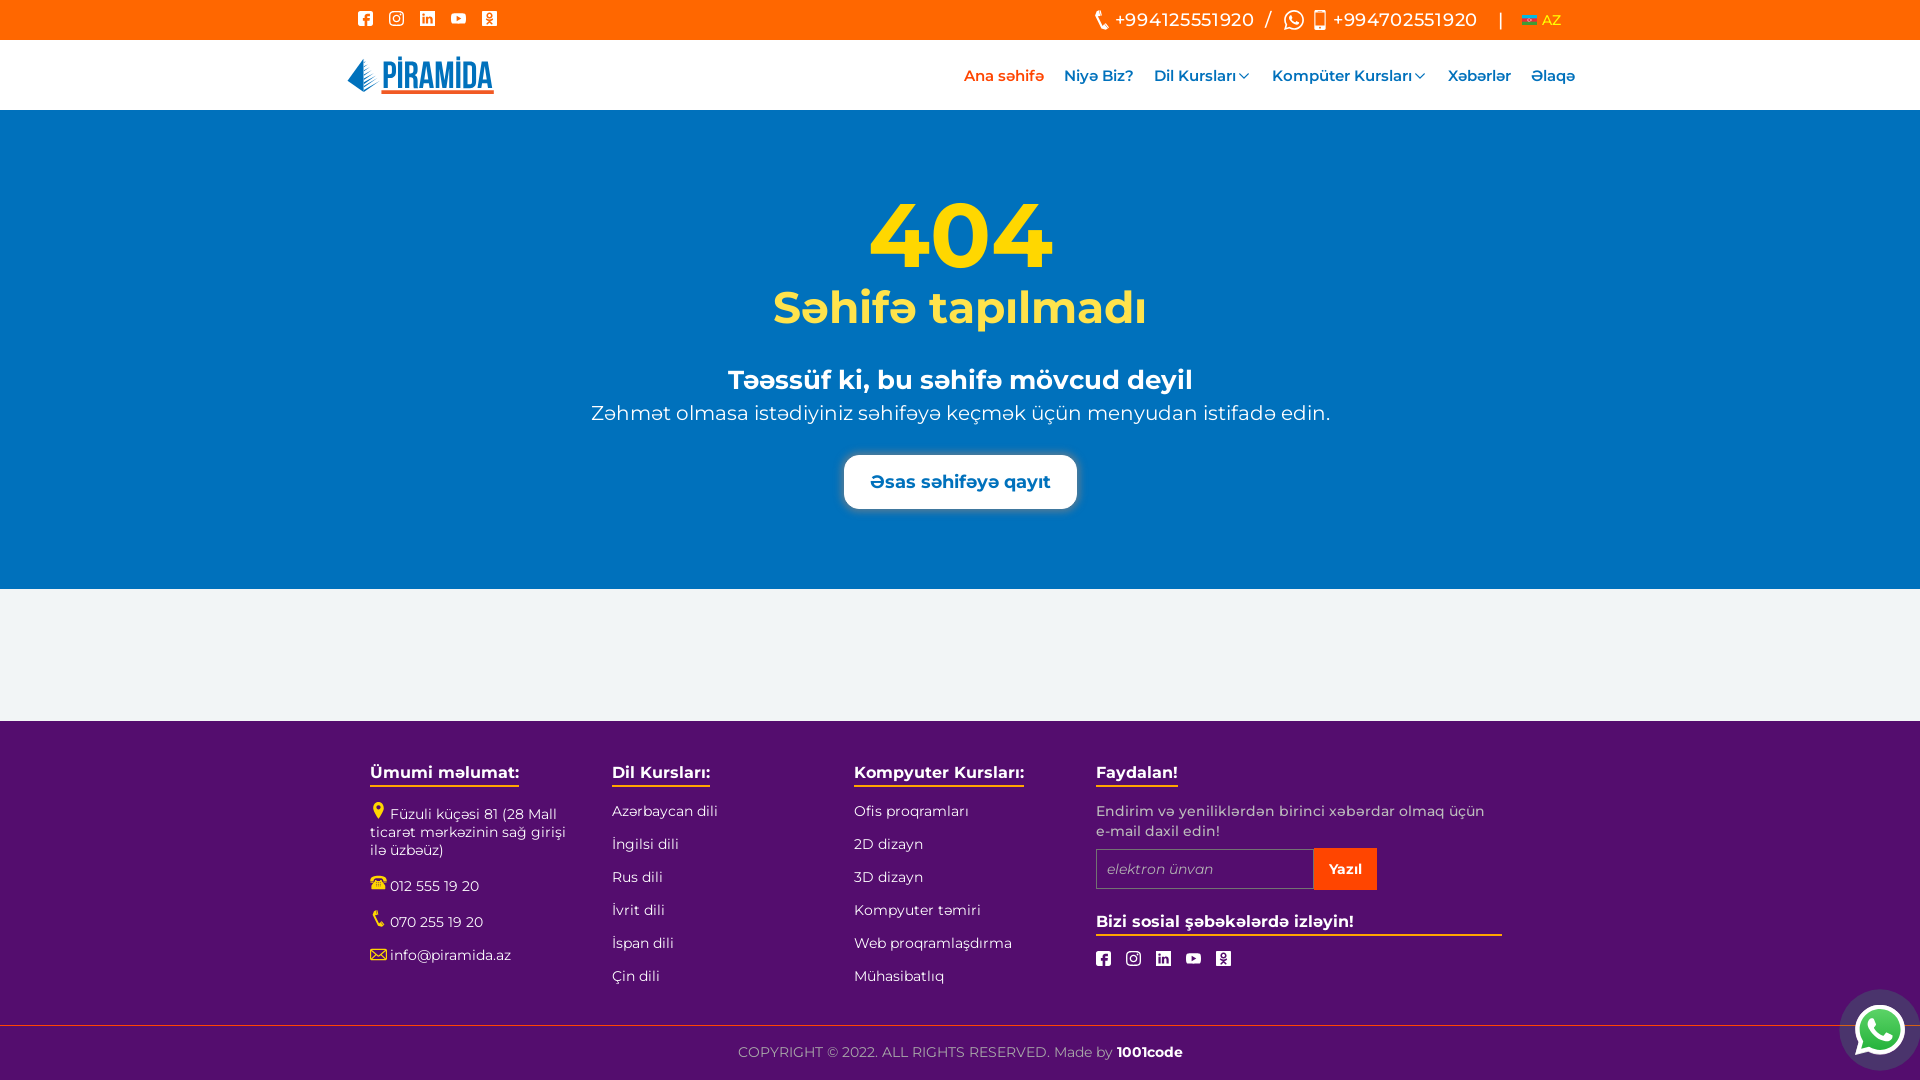 This screenshot has width=1920, height=1080. Describe the element at coordinates (426, 922) in the screenshot. I see `070 255 19 20` at that location.